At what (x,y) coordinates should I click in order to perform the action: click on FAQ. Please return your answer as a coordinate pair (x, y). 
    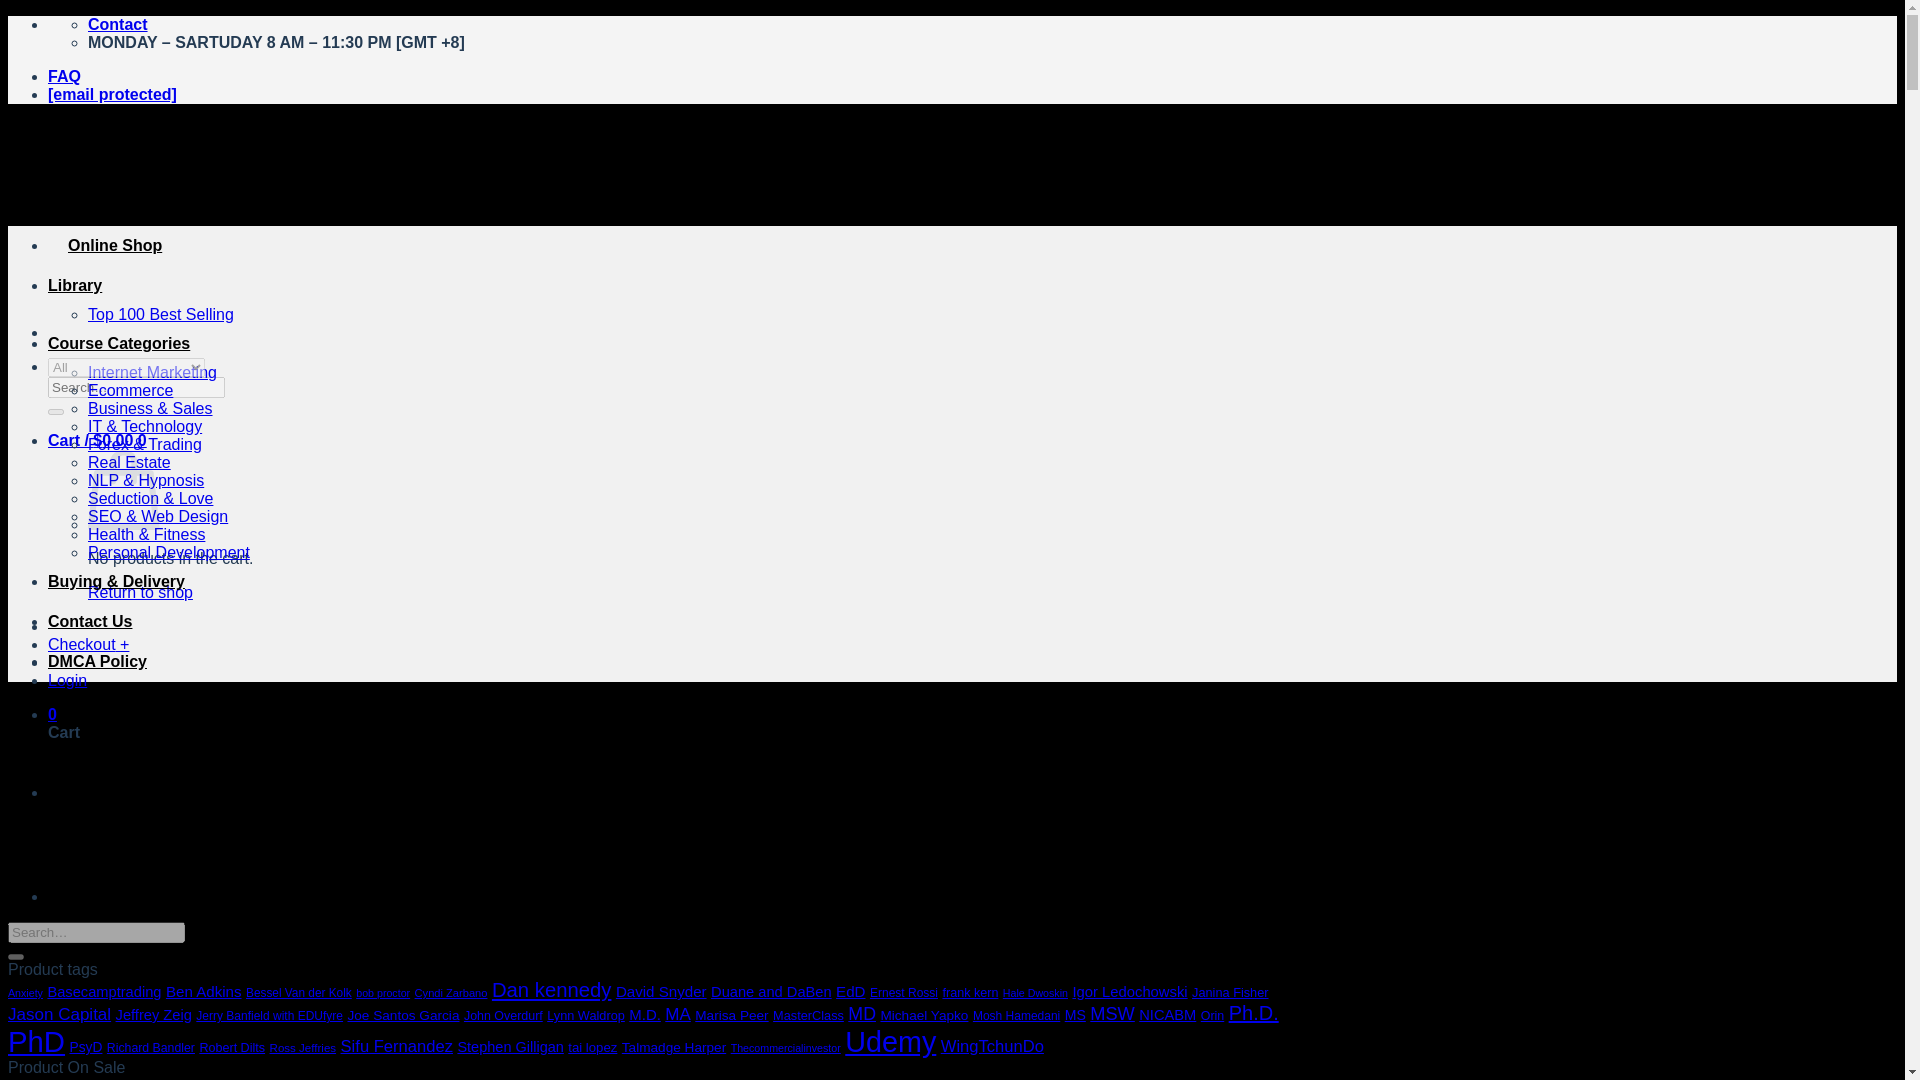
    Looking at the image, I should click on (64, 76).